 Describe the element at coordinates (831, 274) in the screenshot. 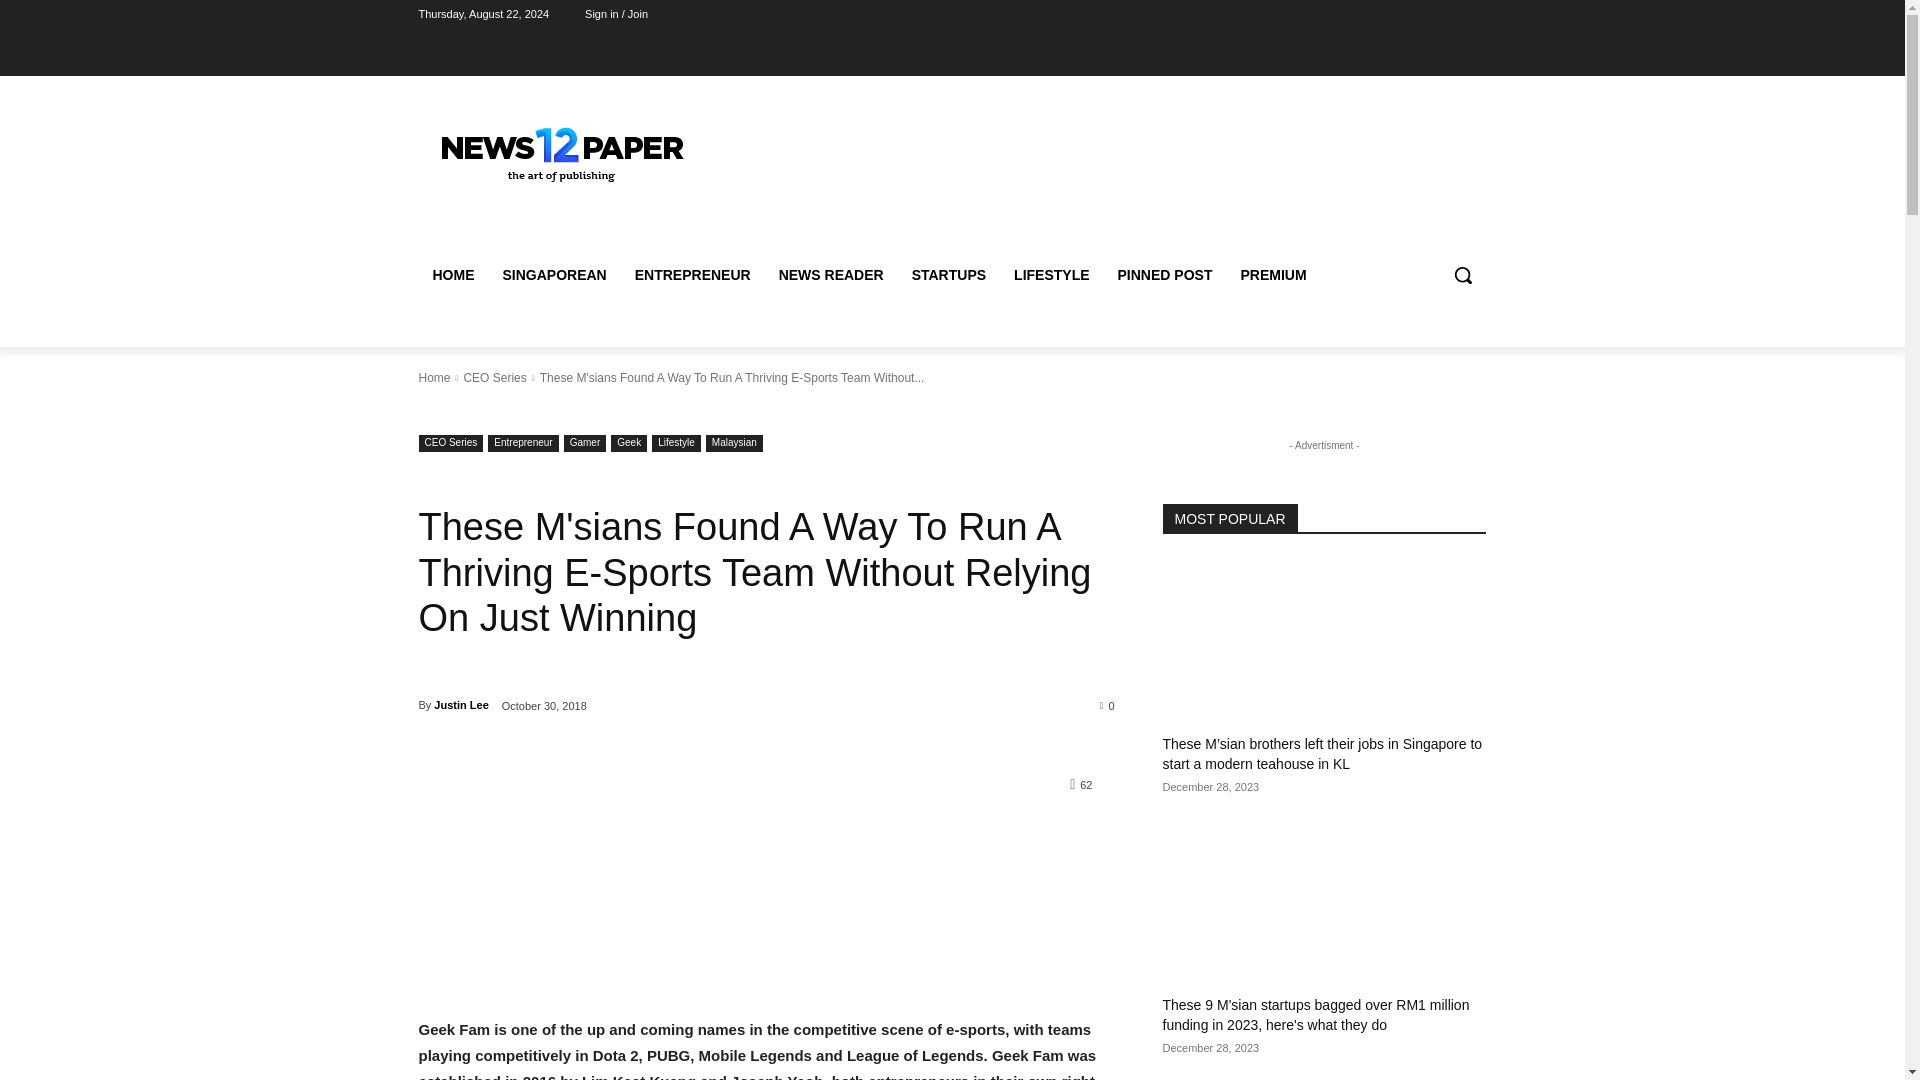

I see `NEWS READER` at that location.